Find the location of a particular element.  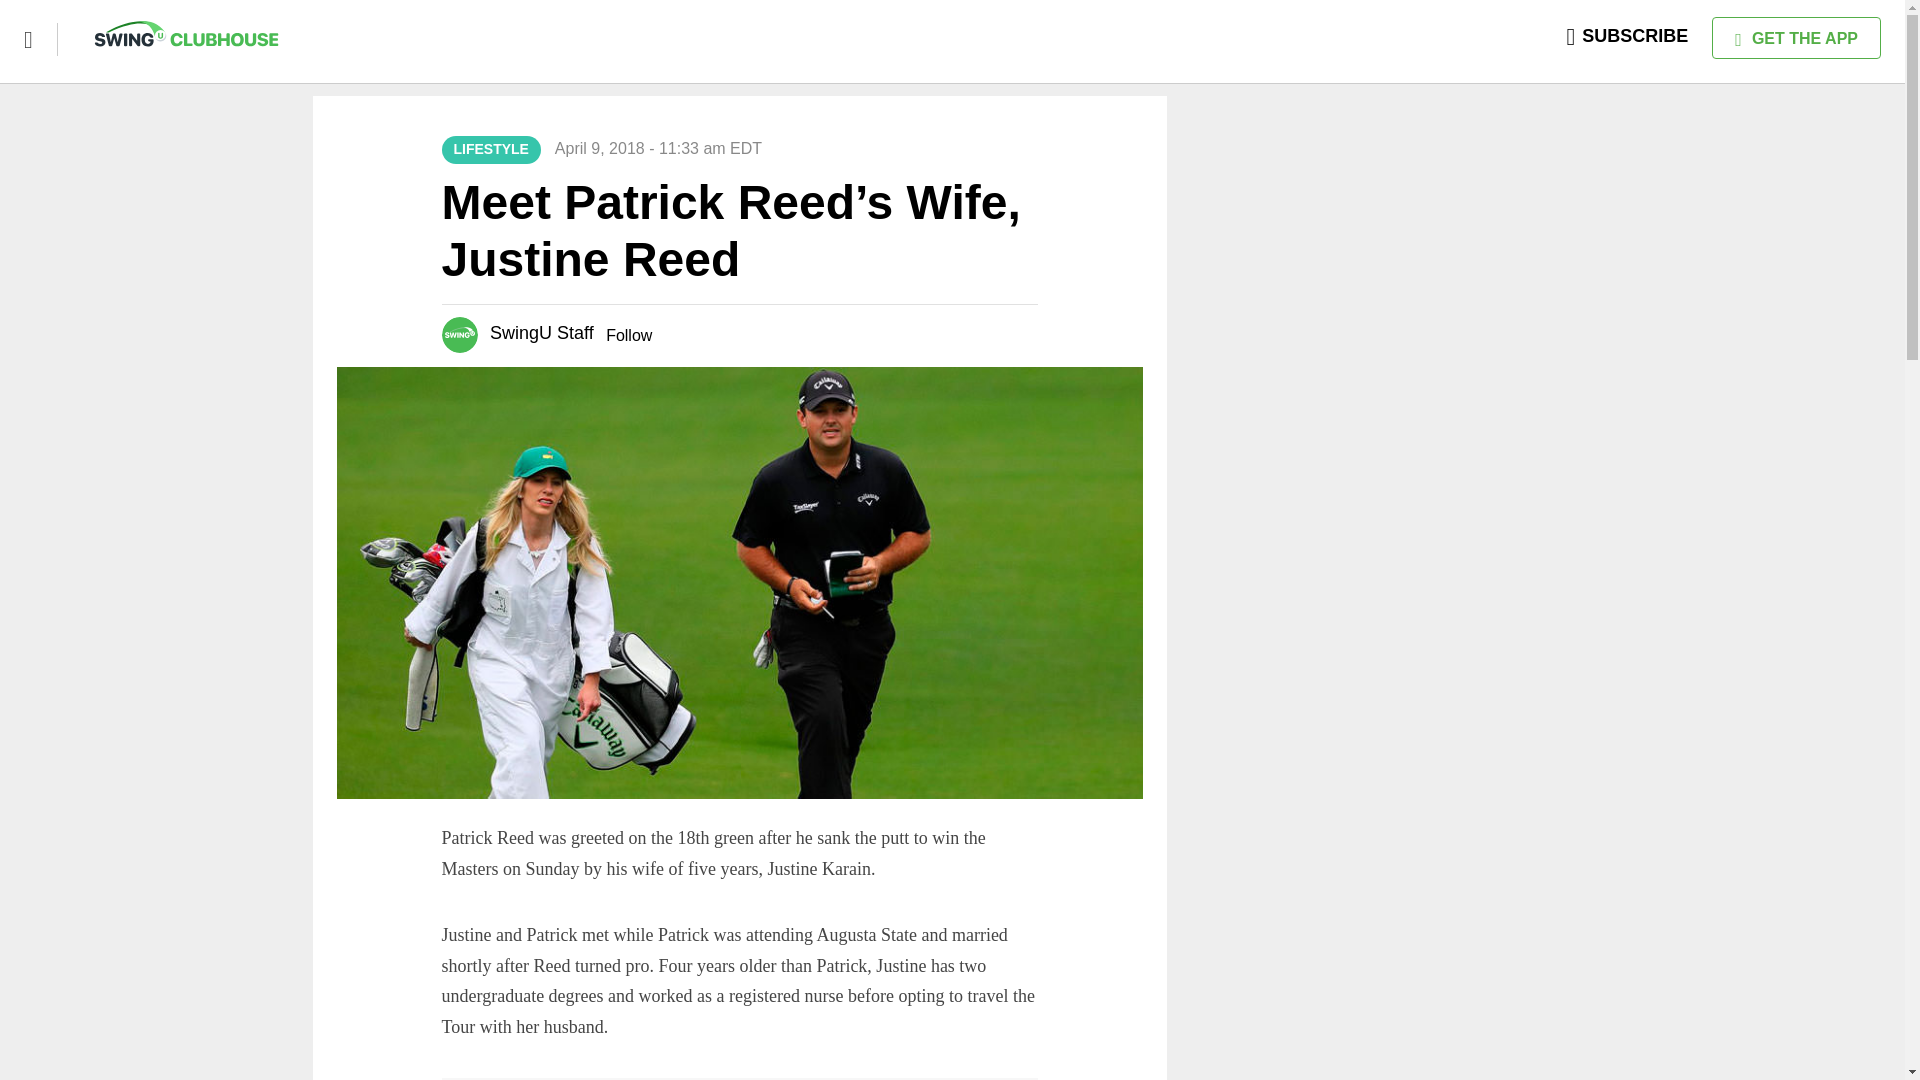

SwingU Staff is located at coordinates (541, 332).